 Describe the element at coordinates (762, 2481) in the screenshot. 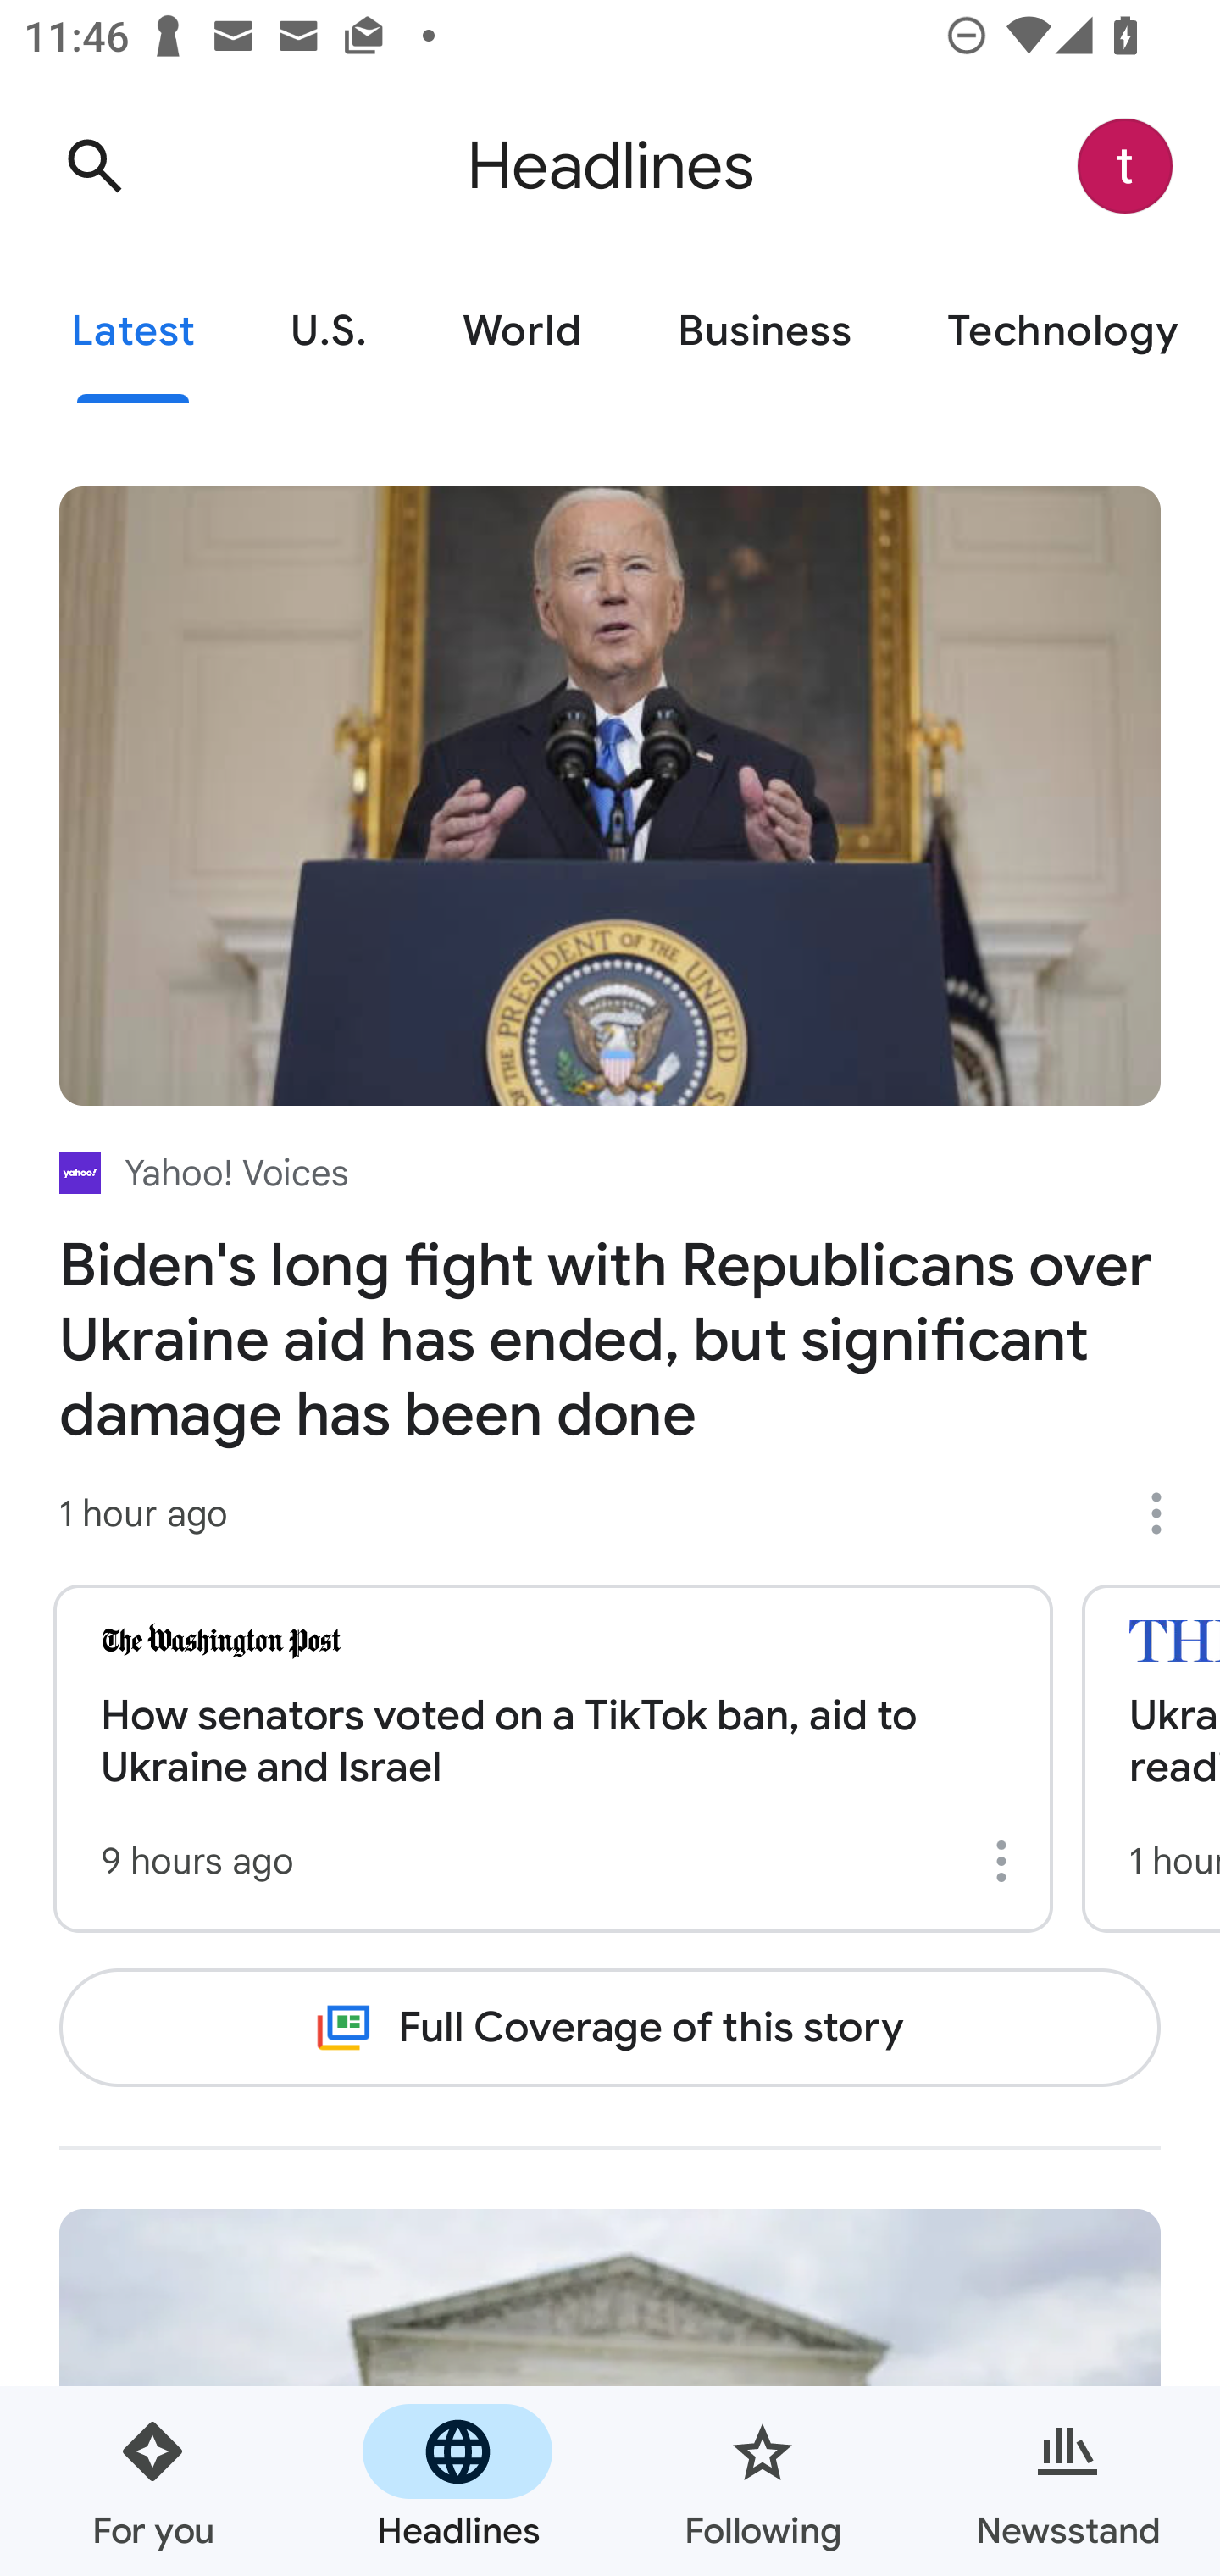

I see `Following` at that location.